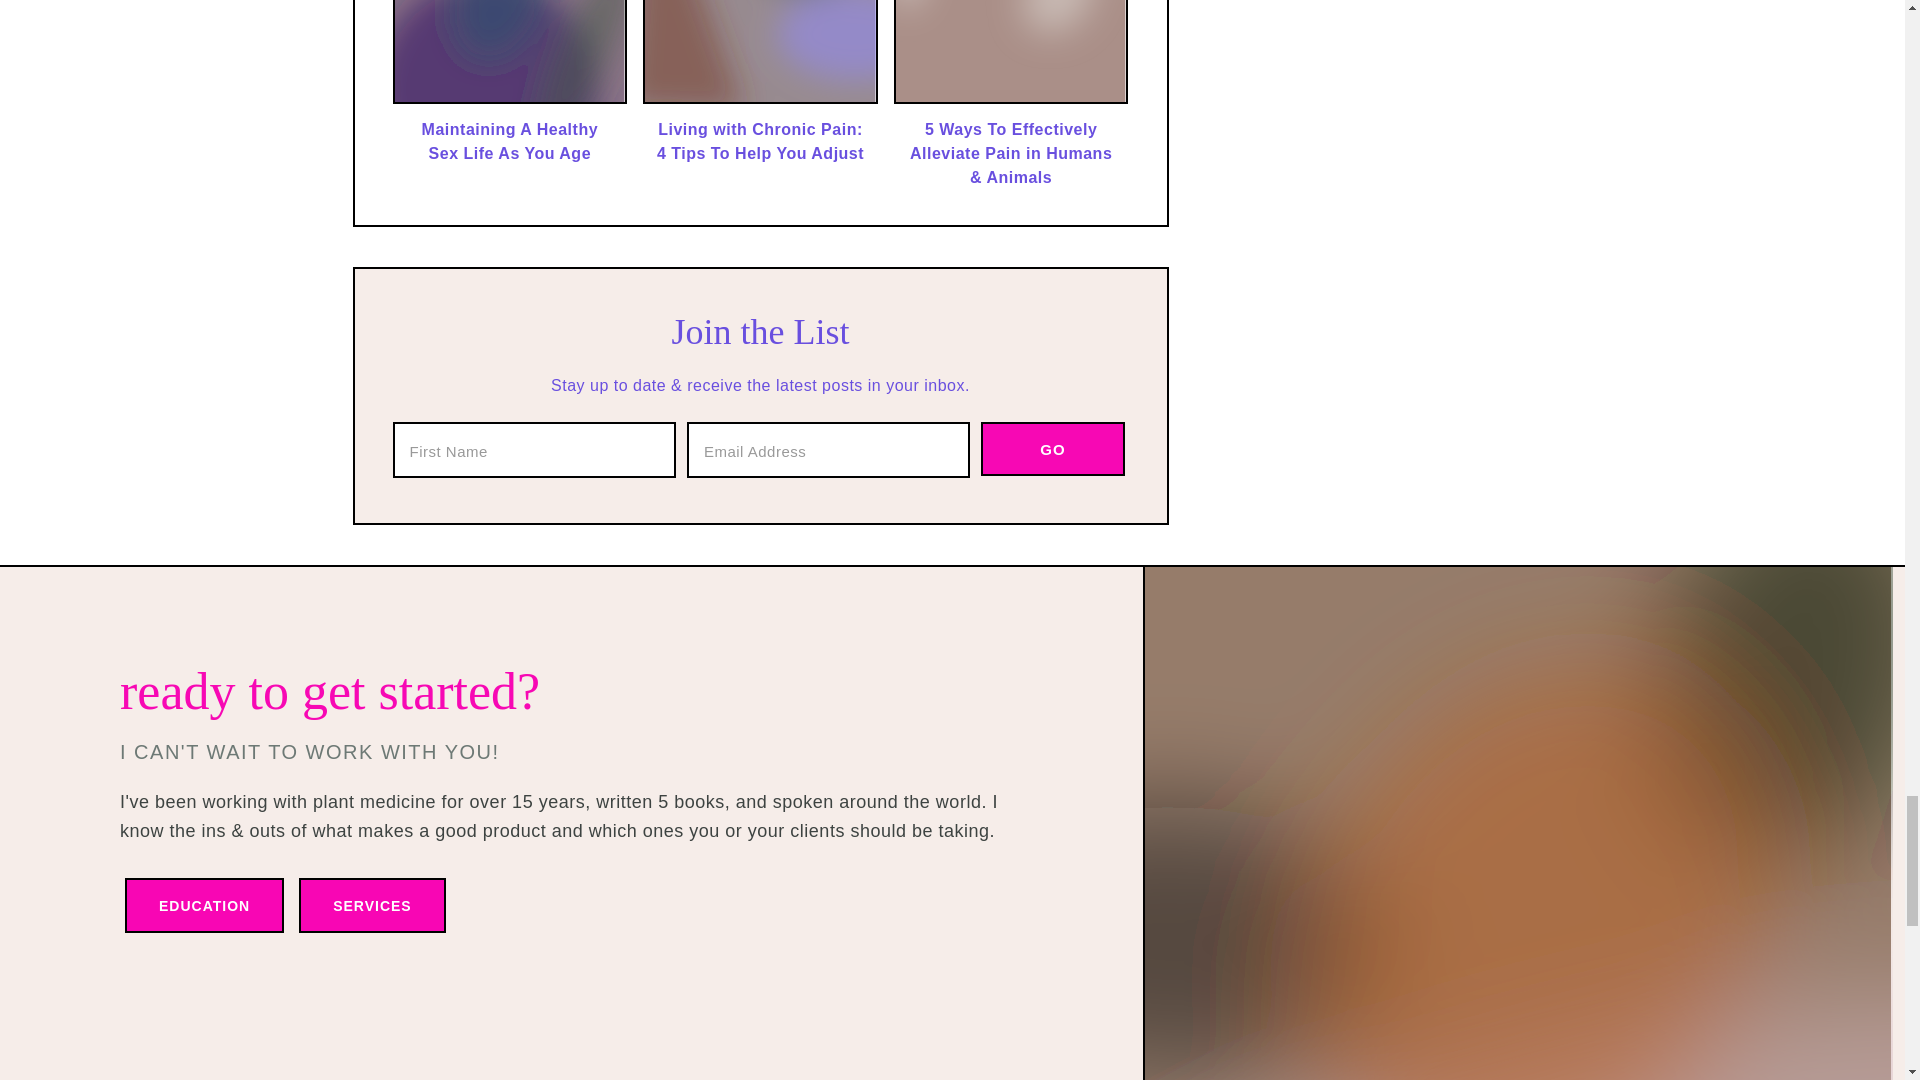 The image size is (1920, 1080). Describe the element at coordinates (1053, 449) in the screenshot. I see `Go` at that location.